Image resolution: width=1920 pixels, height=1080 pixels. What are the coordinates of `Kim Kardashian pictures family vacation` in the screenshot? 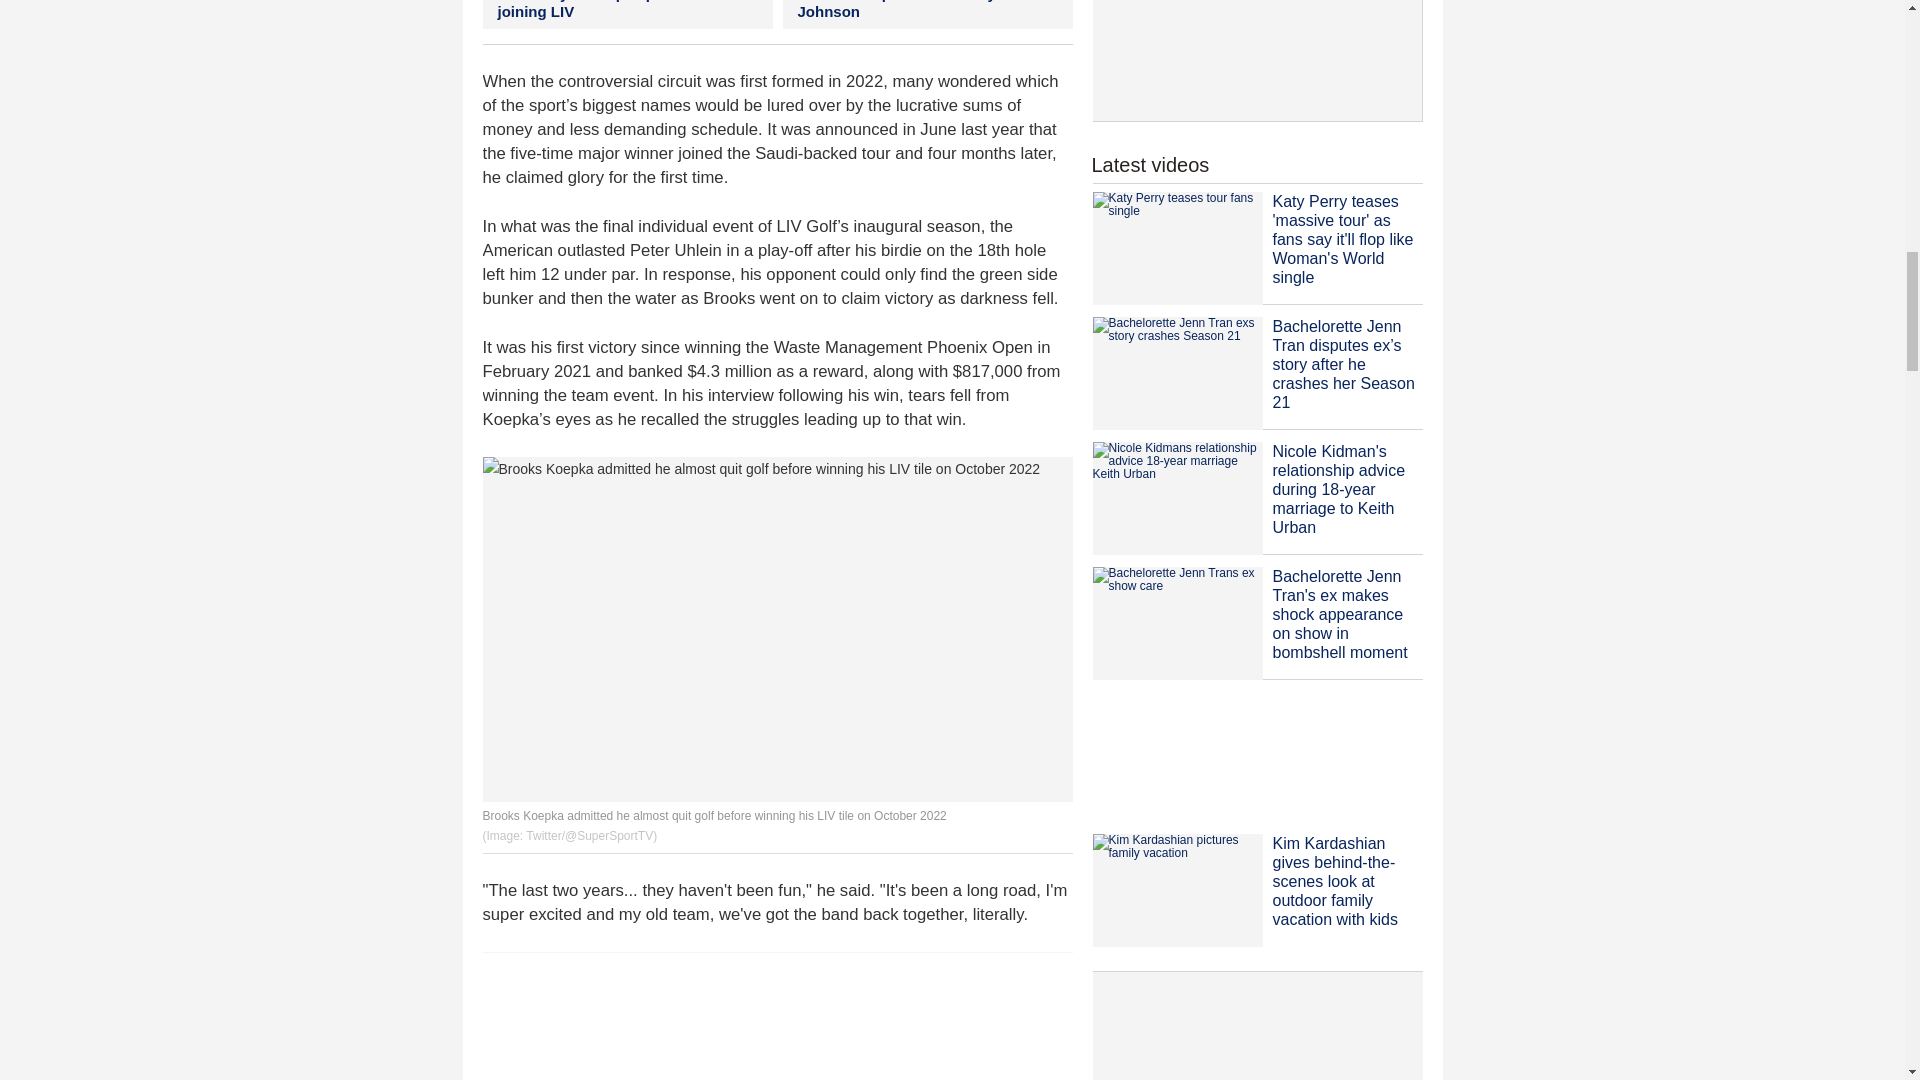 It's located at (1176, 890).